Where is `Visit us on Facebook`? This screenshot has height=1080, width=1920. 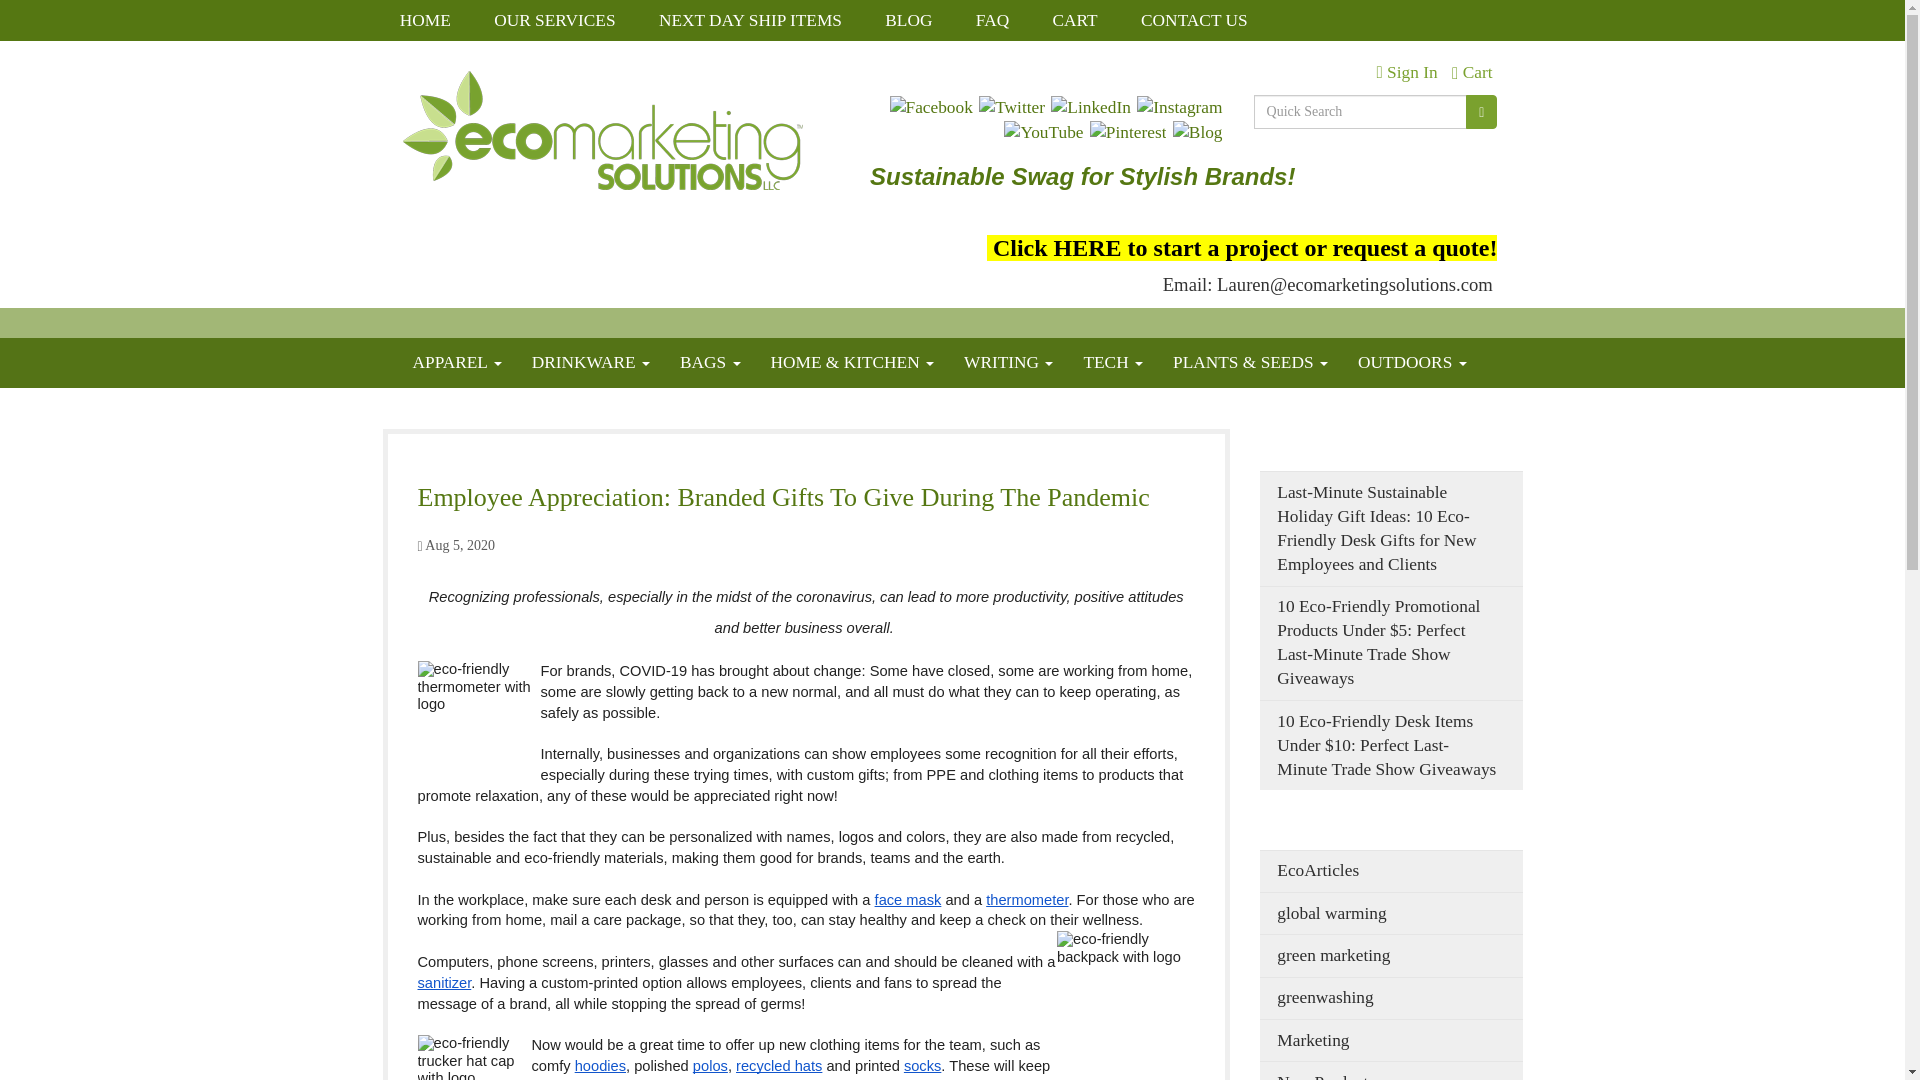 Visit us on Facebook is located at coordinates (932, 106).